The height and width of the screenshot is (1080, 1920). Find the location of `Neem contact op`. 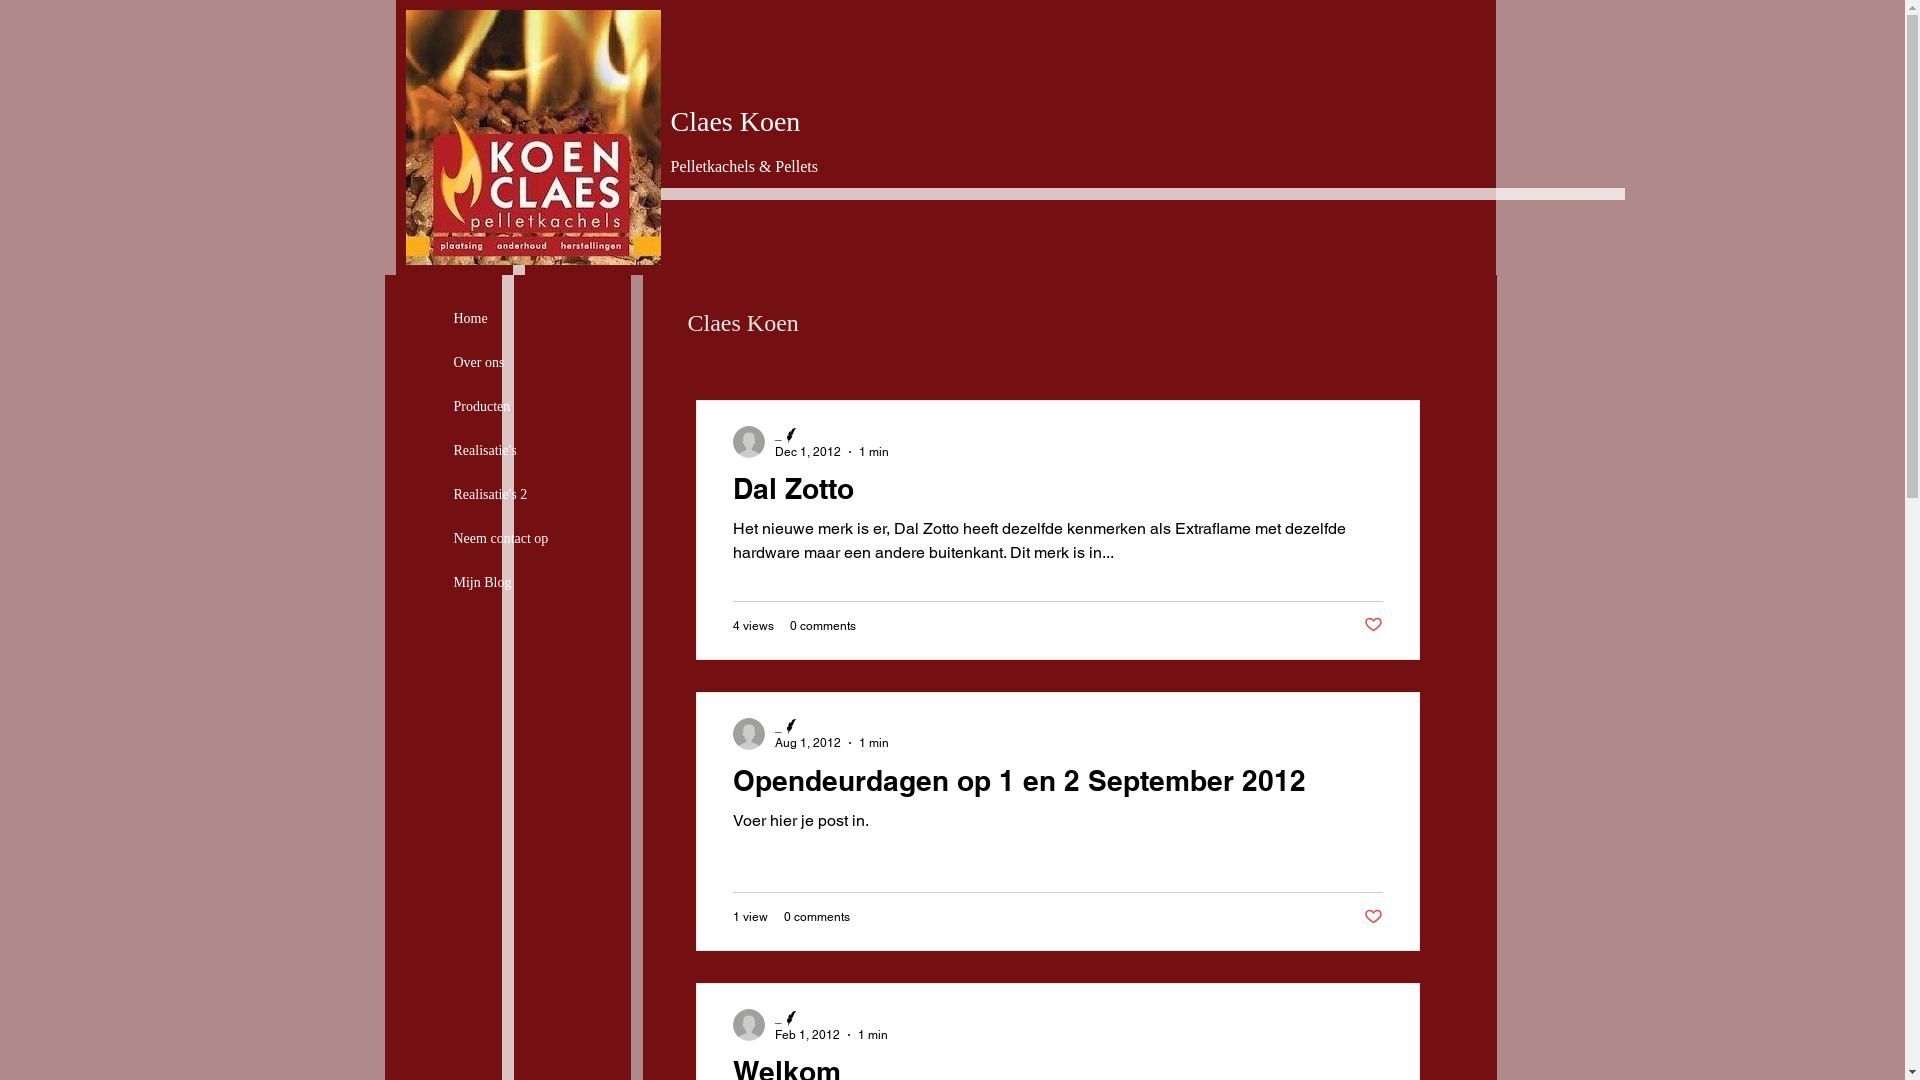

Neem contact op is located at coordinates (502, 538).